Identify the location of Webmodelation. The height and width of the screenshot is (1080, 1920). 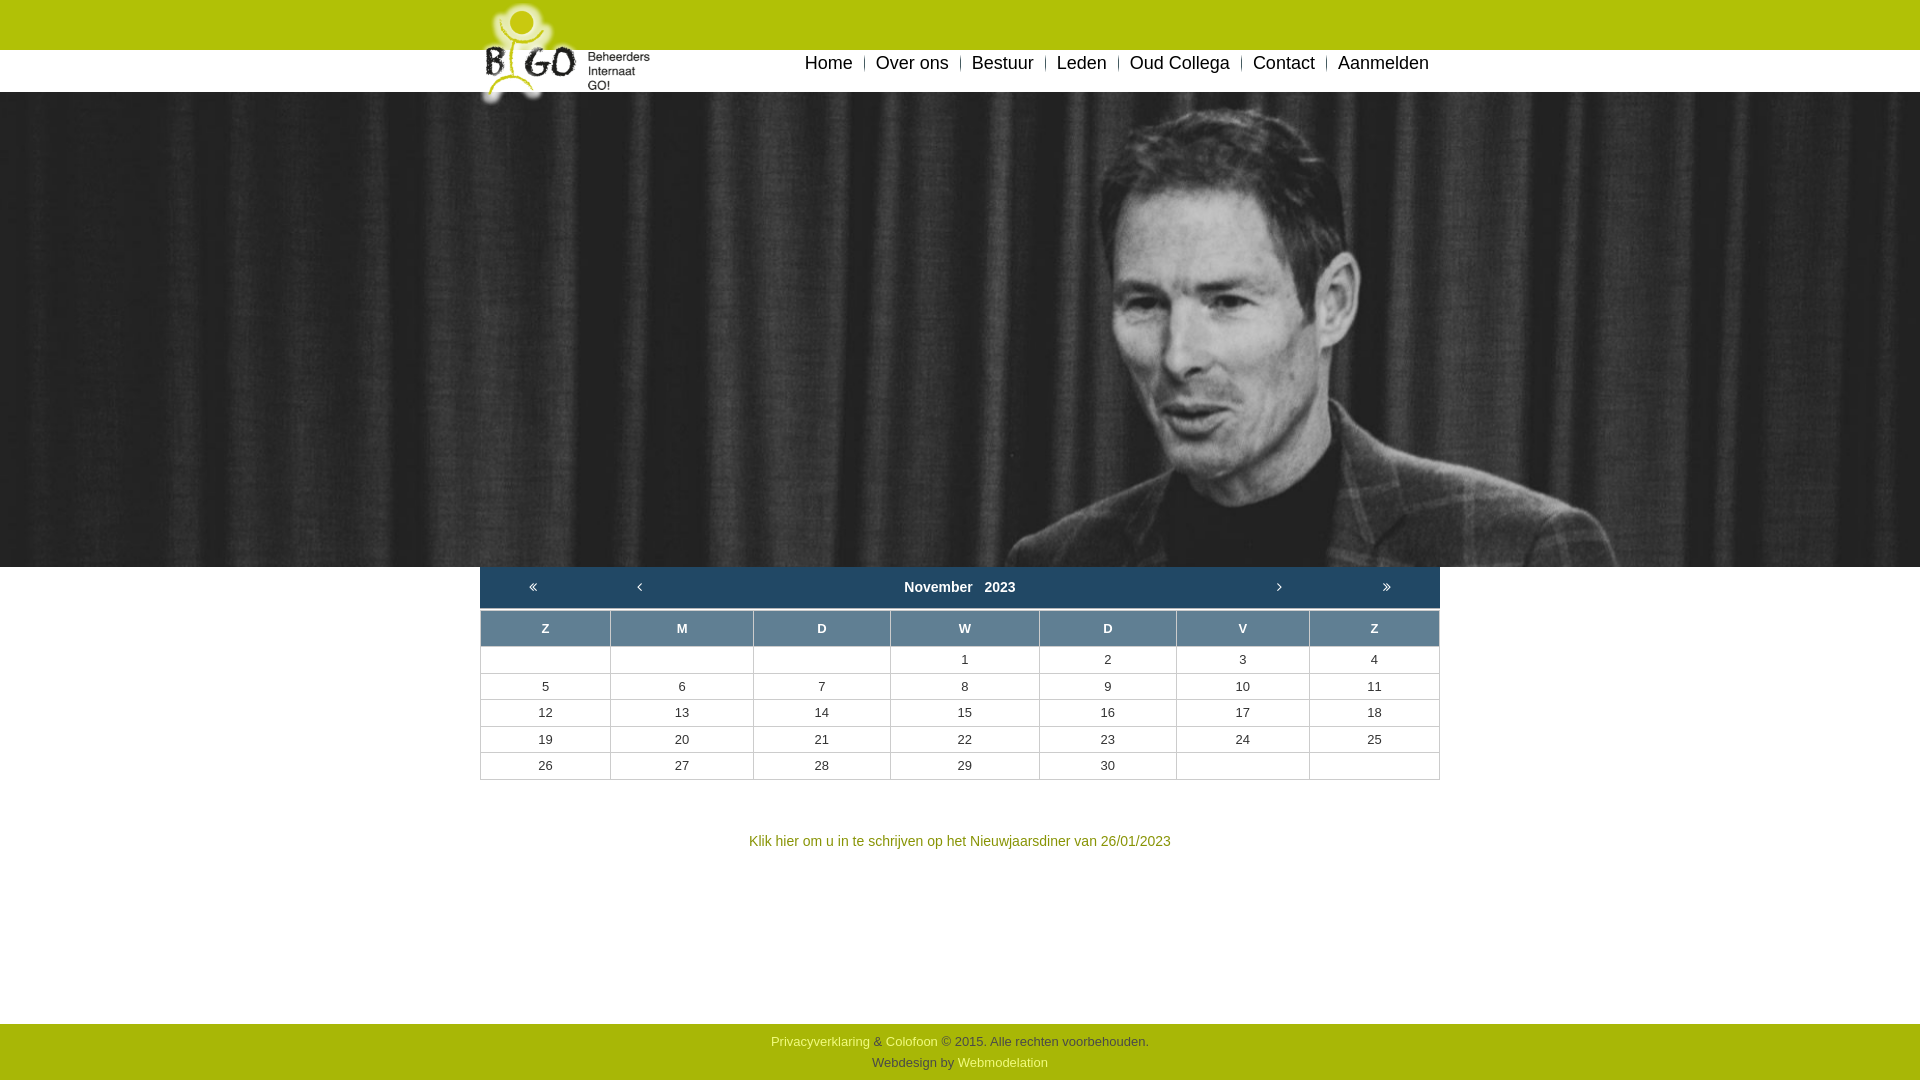
(1003, 1062).